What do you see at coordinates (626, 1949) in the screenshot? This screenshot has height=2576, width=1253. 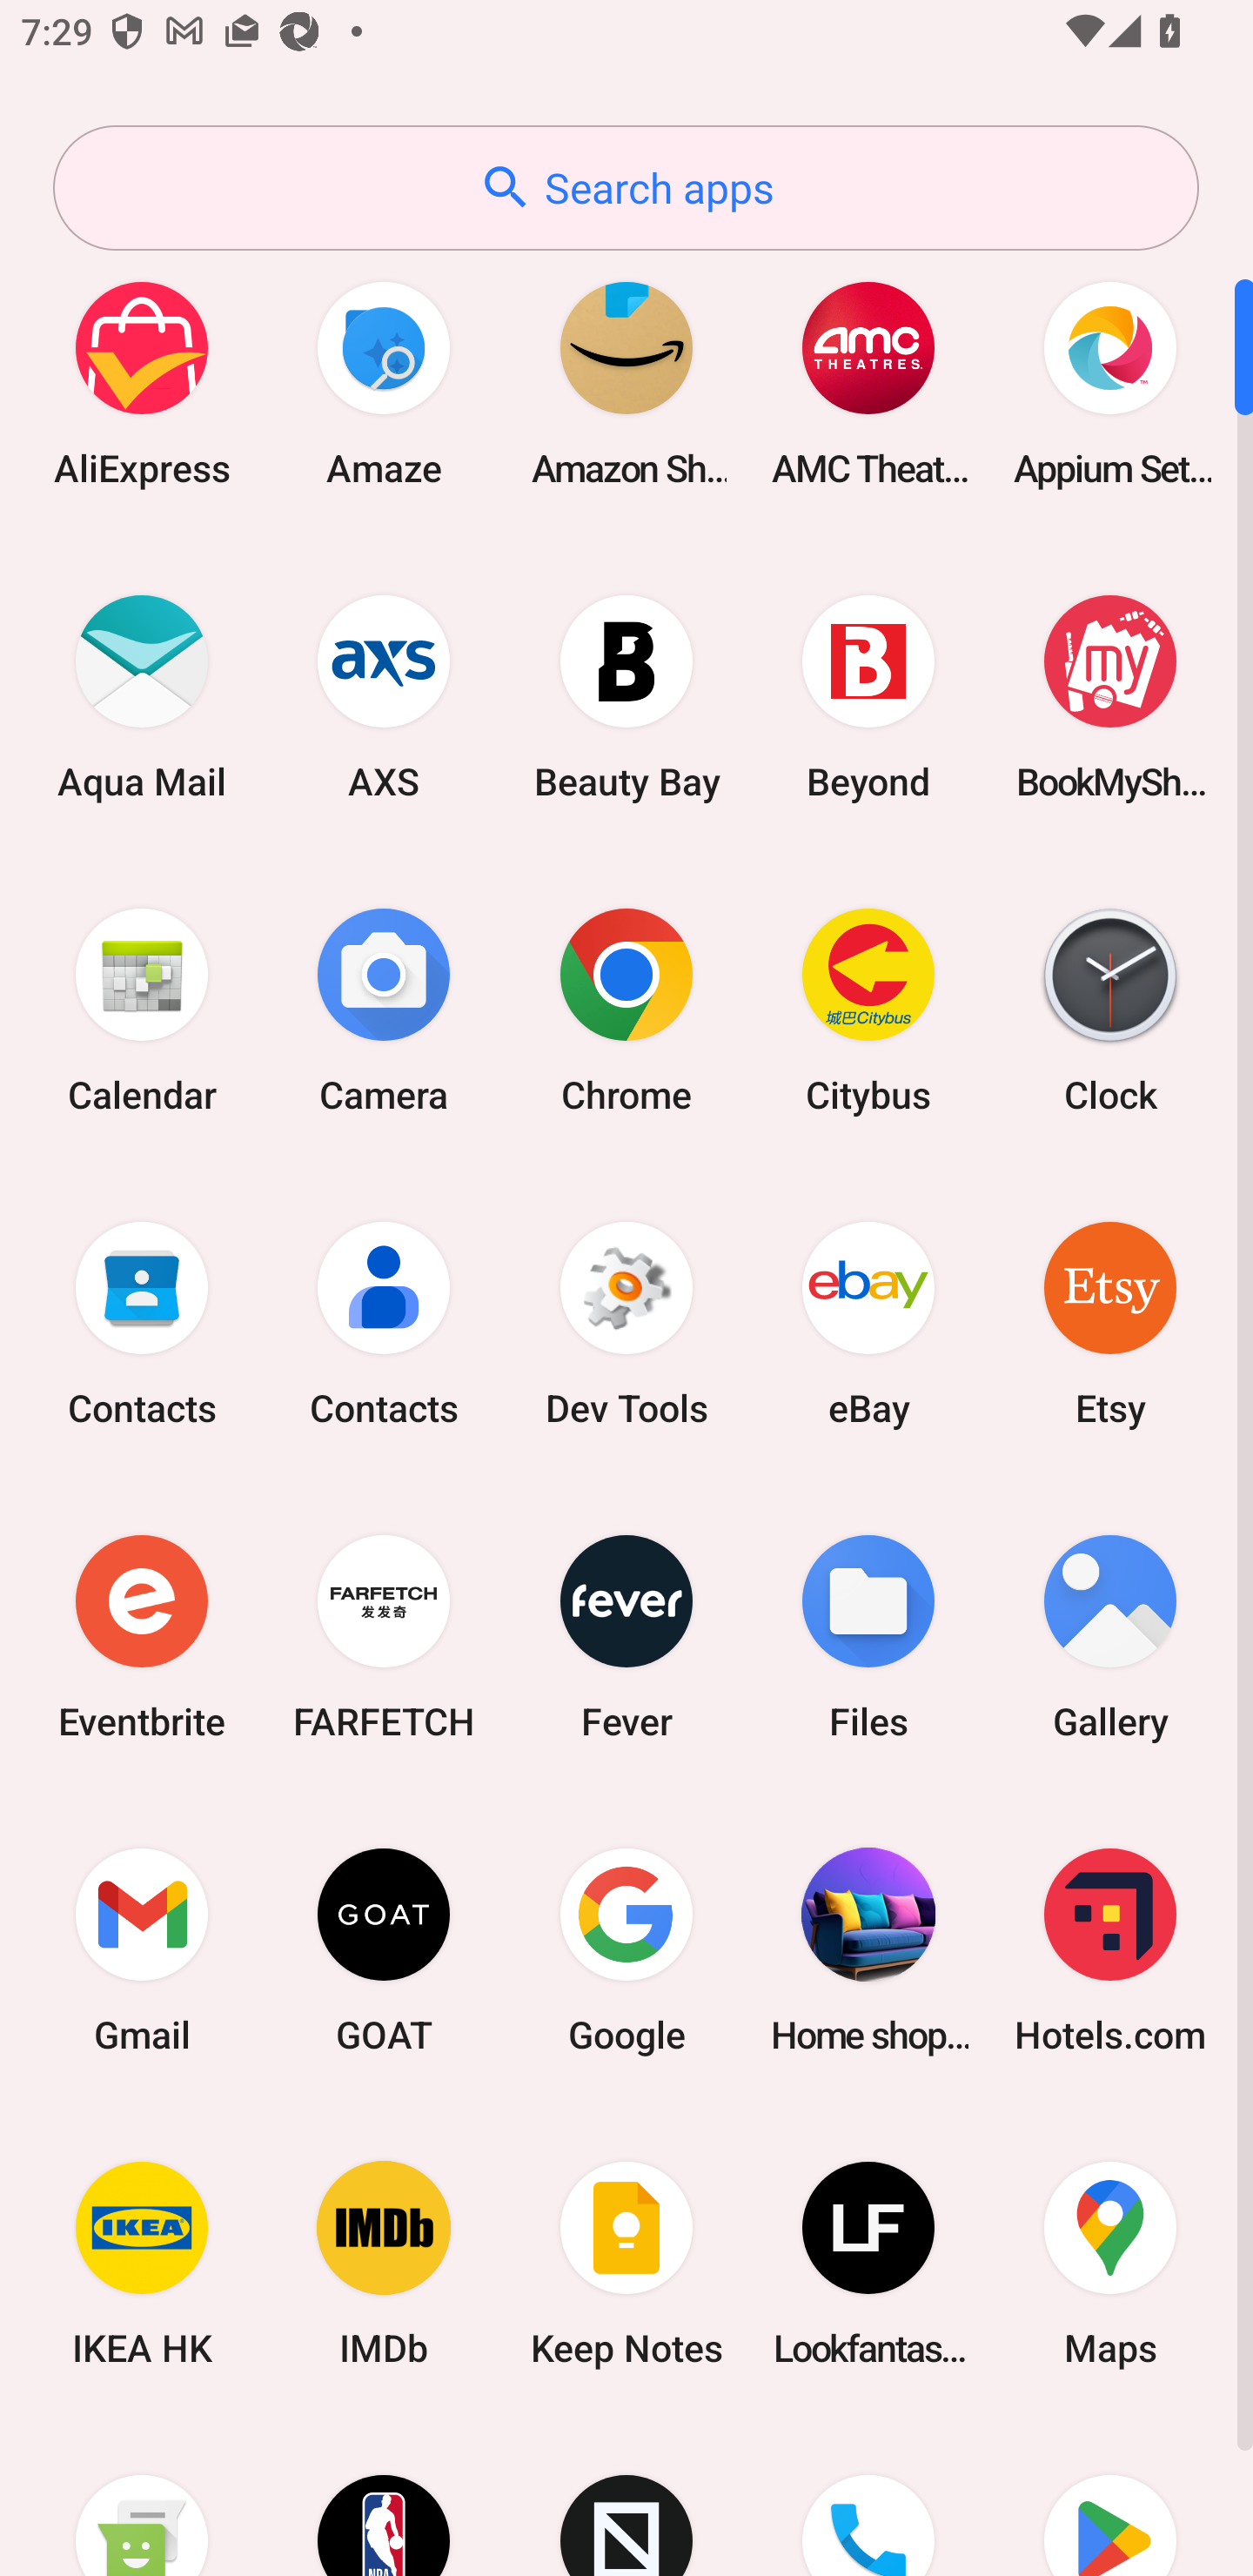 I see `Google` at bounding box center [626, 1949].